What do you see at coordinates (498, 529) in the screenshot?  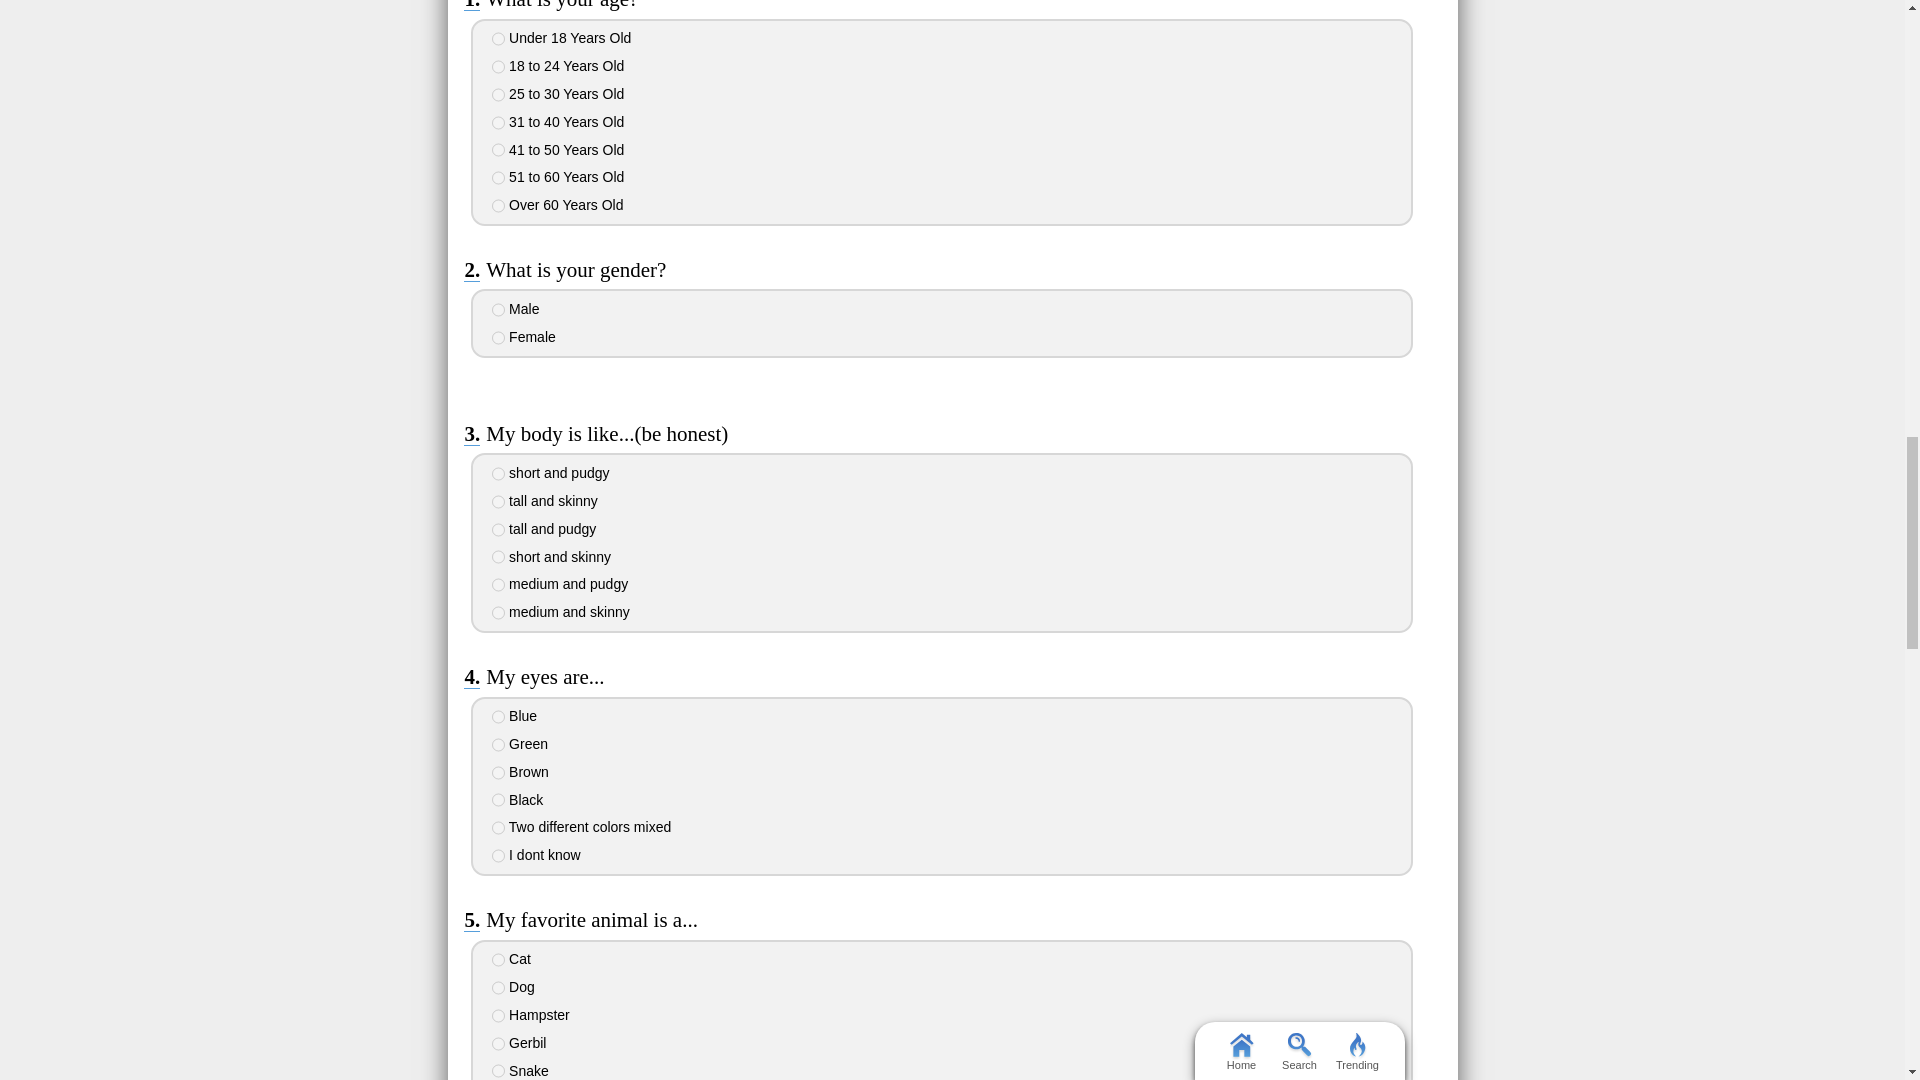 I see `3` at bounding box center [498, 529].